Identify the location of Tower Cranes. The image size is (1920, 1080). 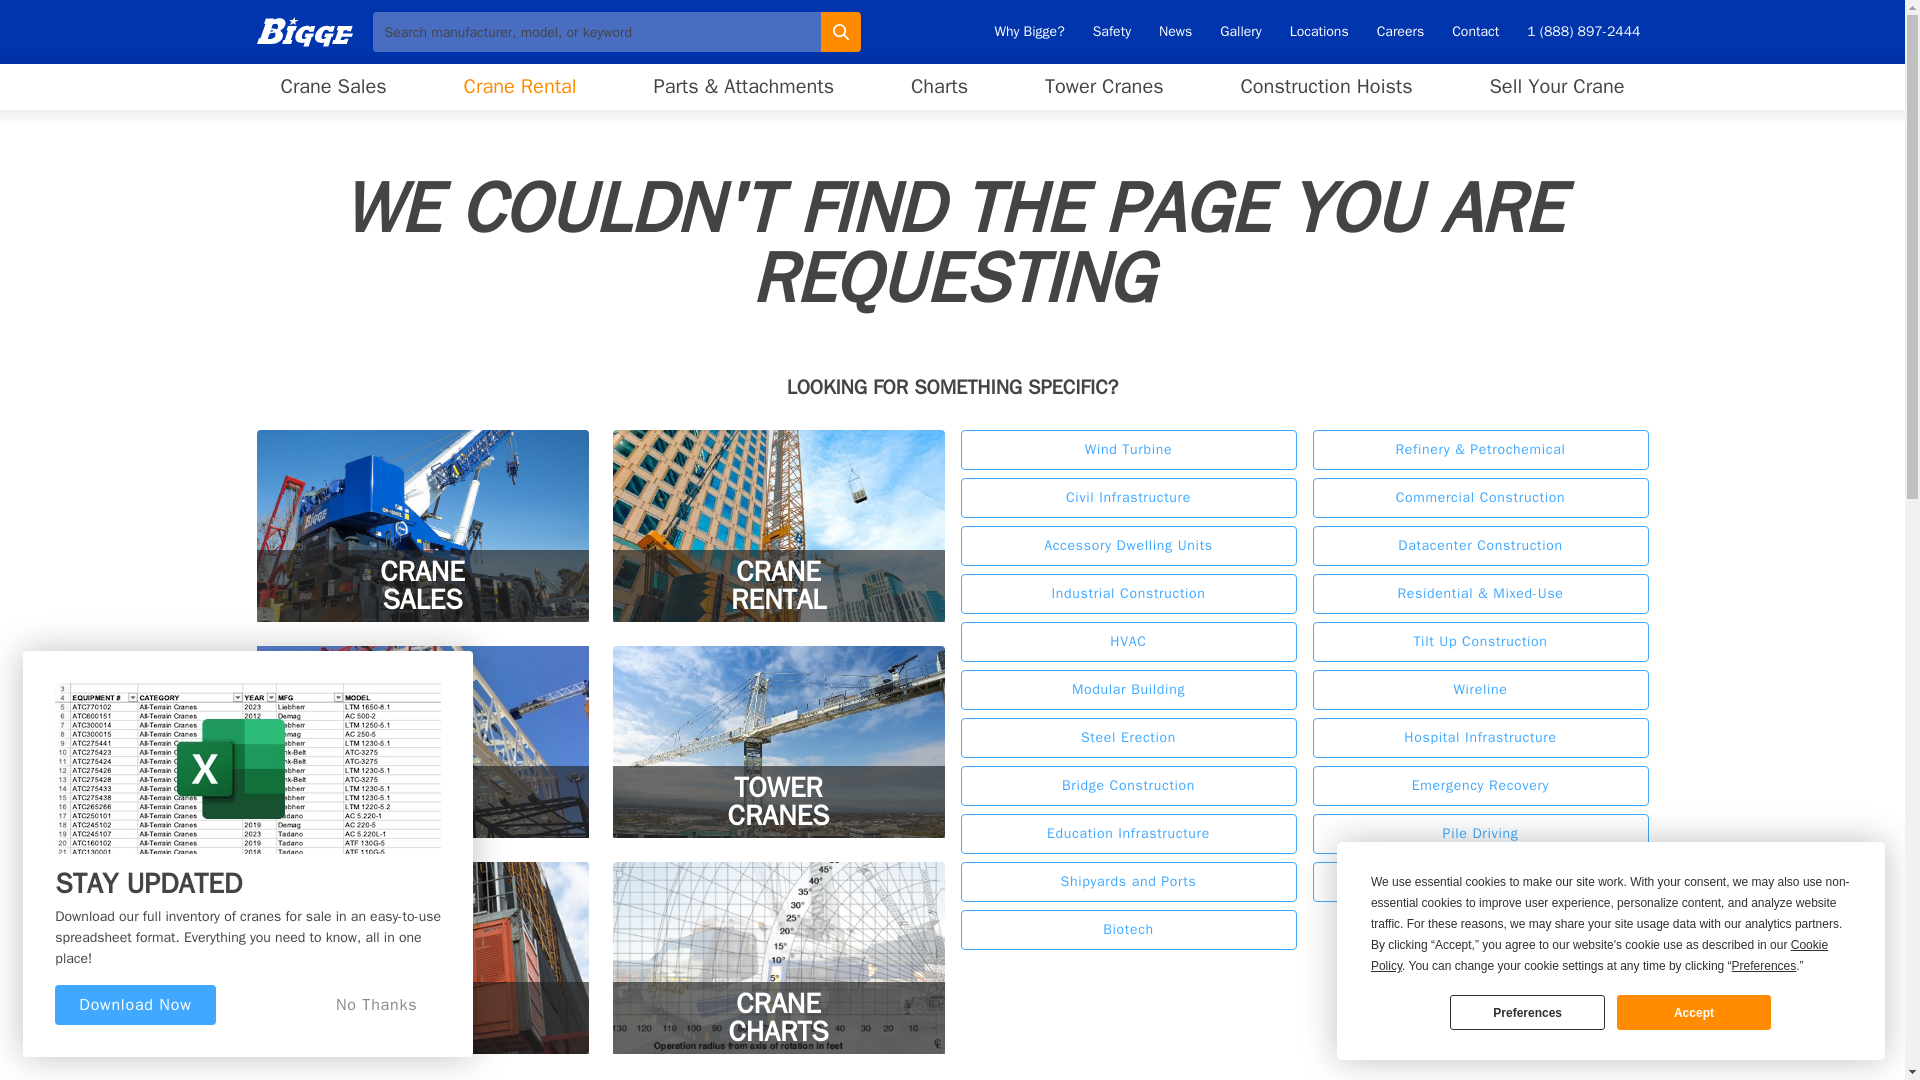
(1526, 1012).